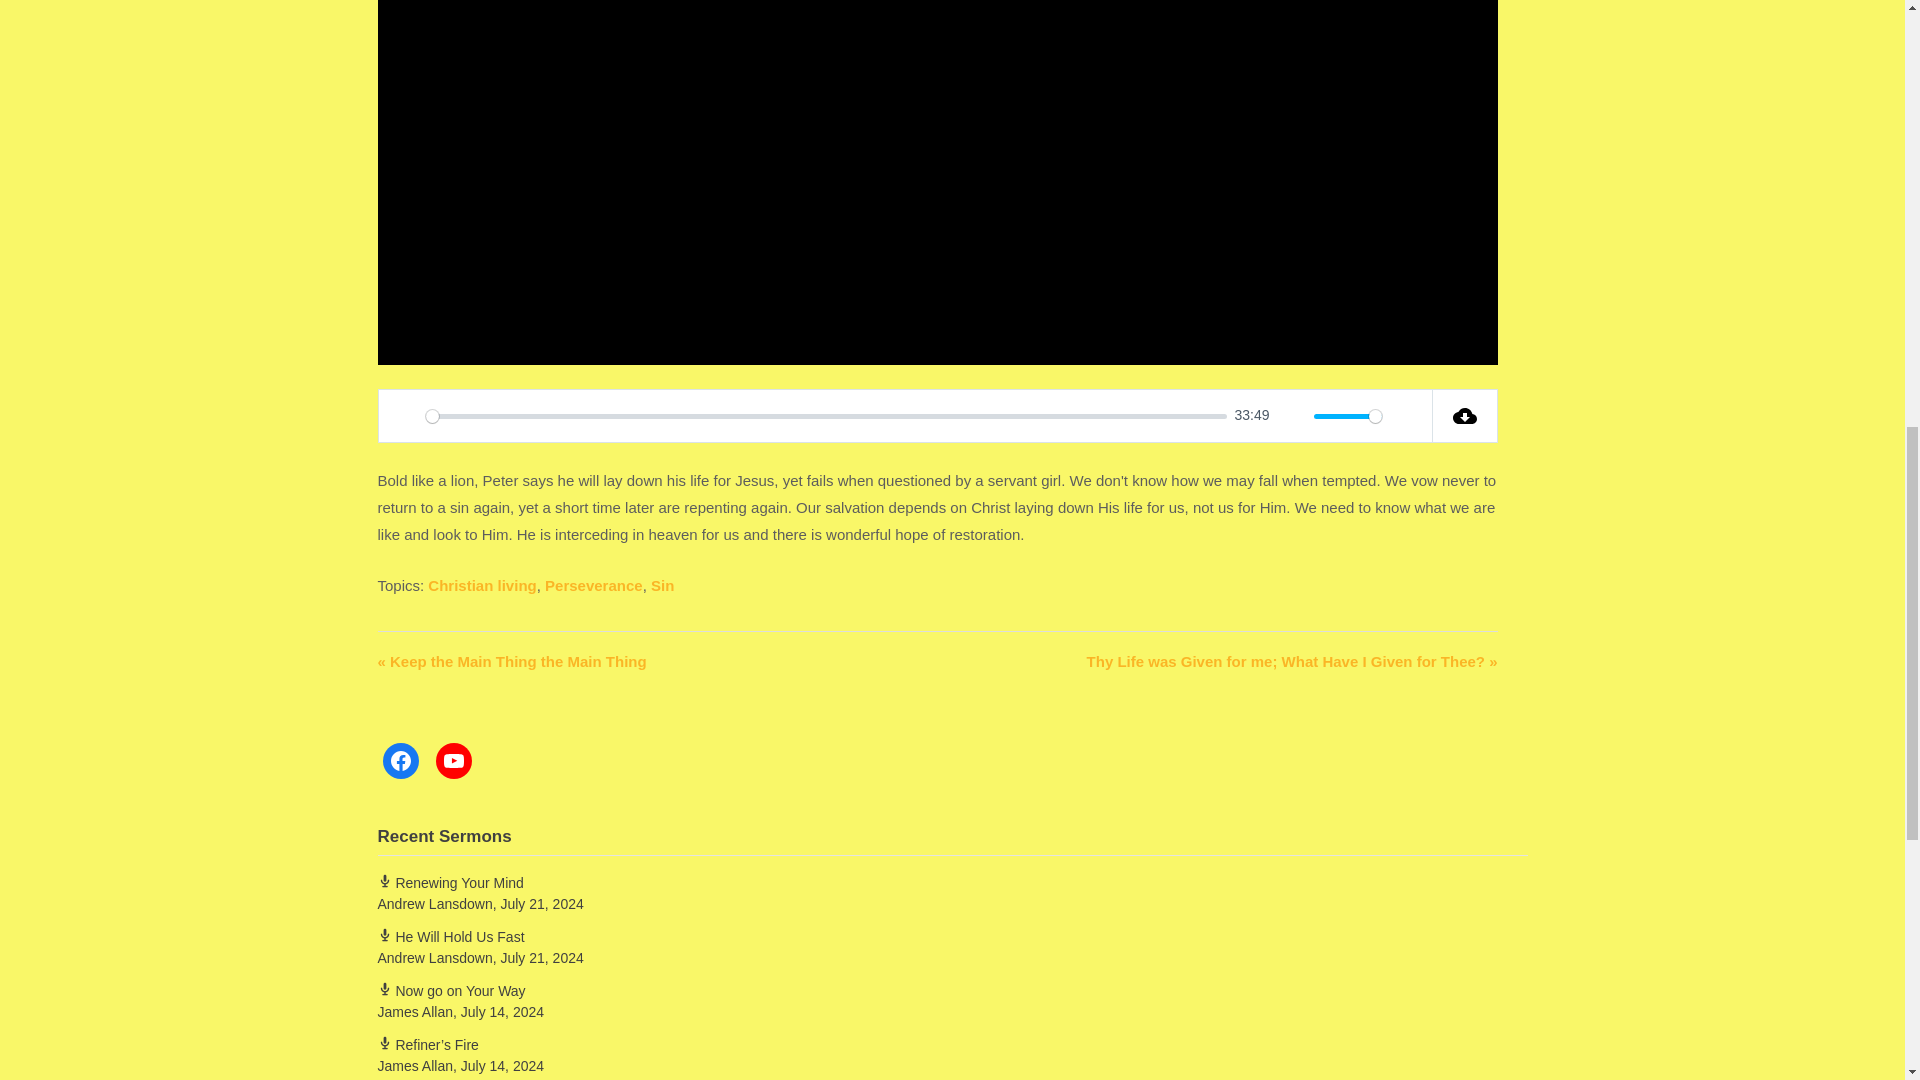  What do you see at coordinates (482, 585) in the screenshot?
I see `Christian living` at bounding box center [482, 585].